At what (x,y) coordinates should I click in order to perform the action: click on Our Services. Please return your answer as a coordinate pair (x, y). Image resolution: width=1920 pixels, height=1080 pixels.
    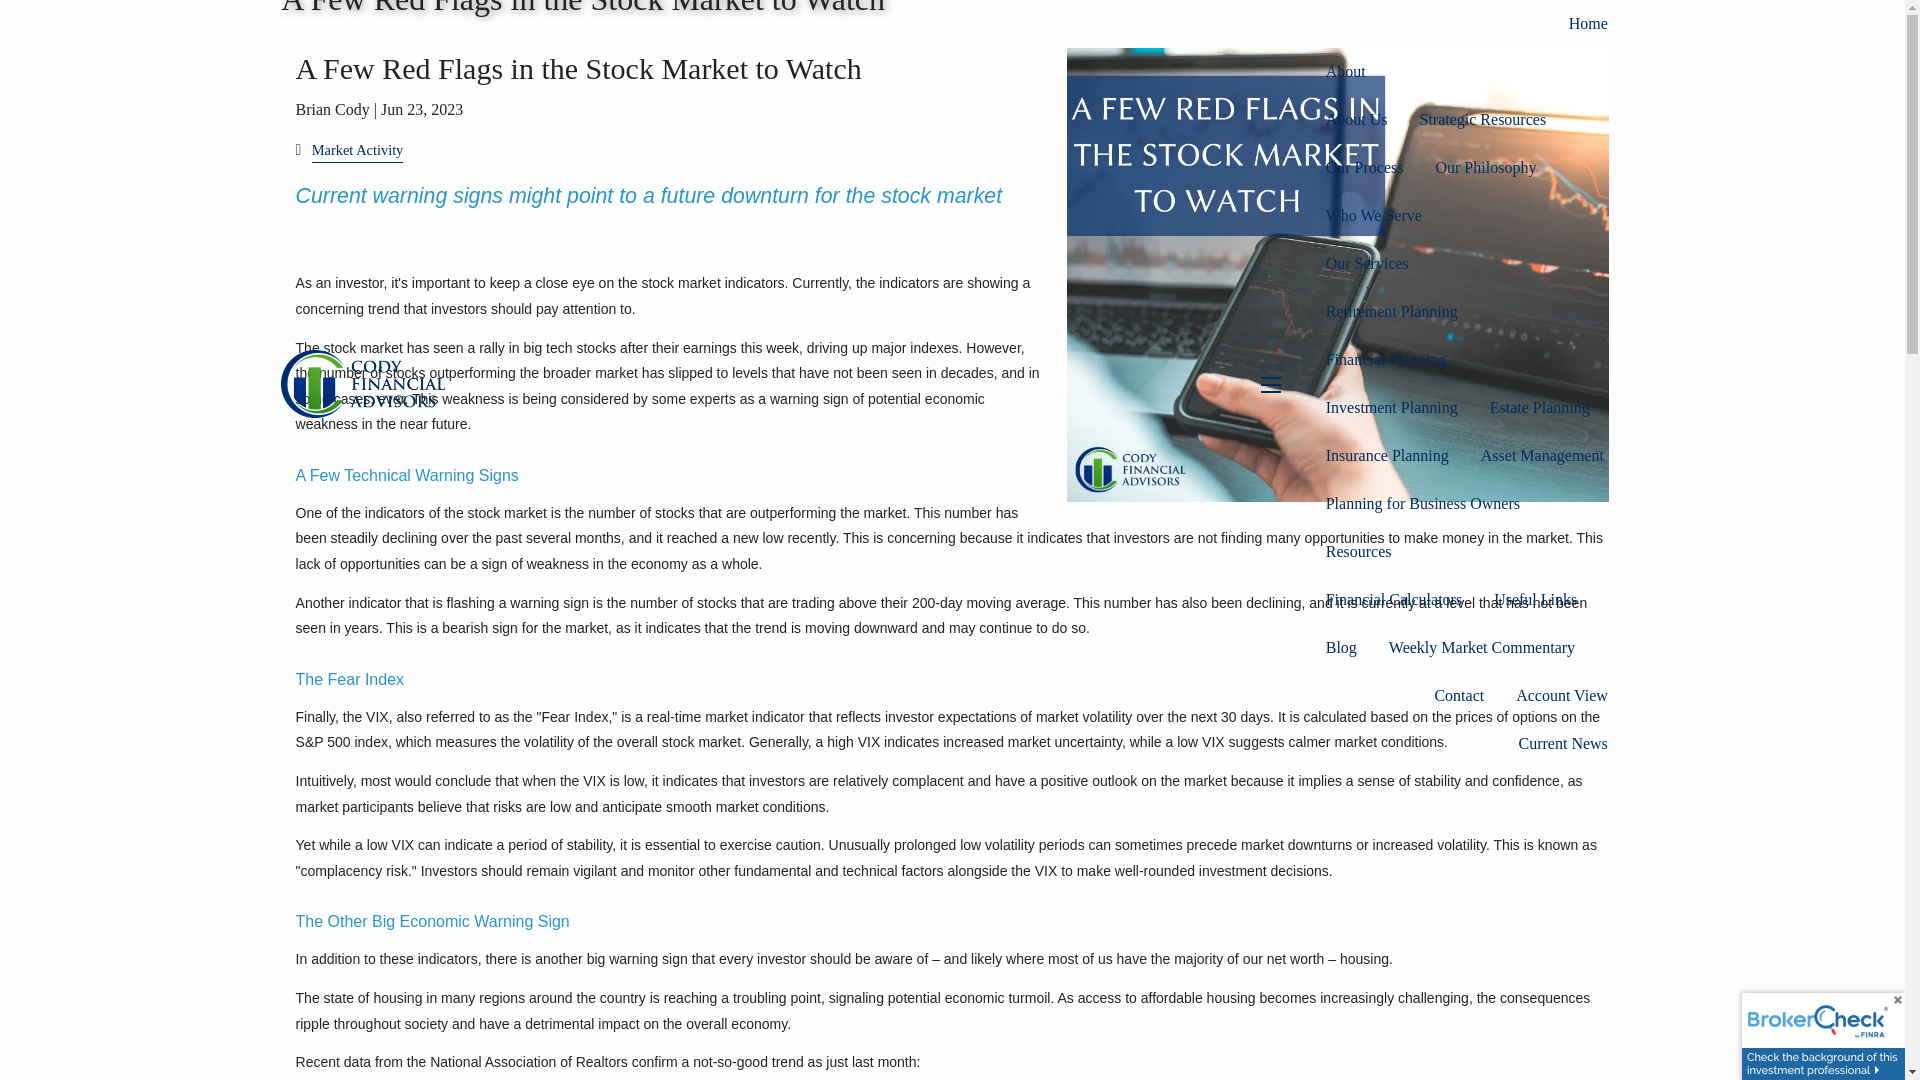
    Looking at the image, I should click on (1466, 264).